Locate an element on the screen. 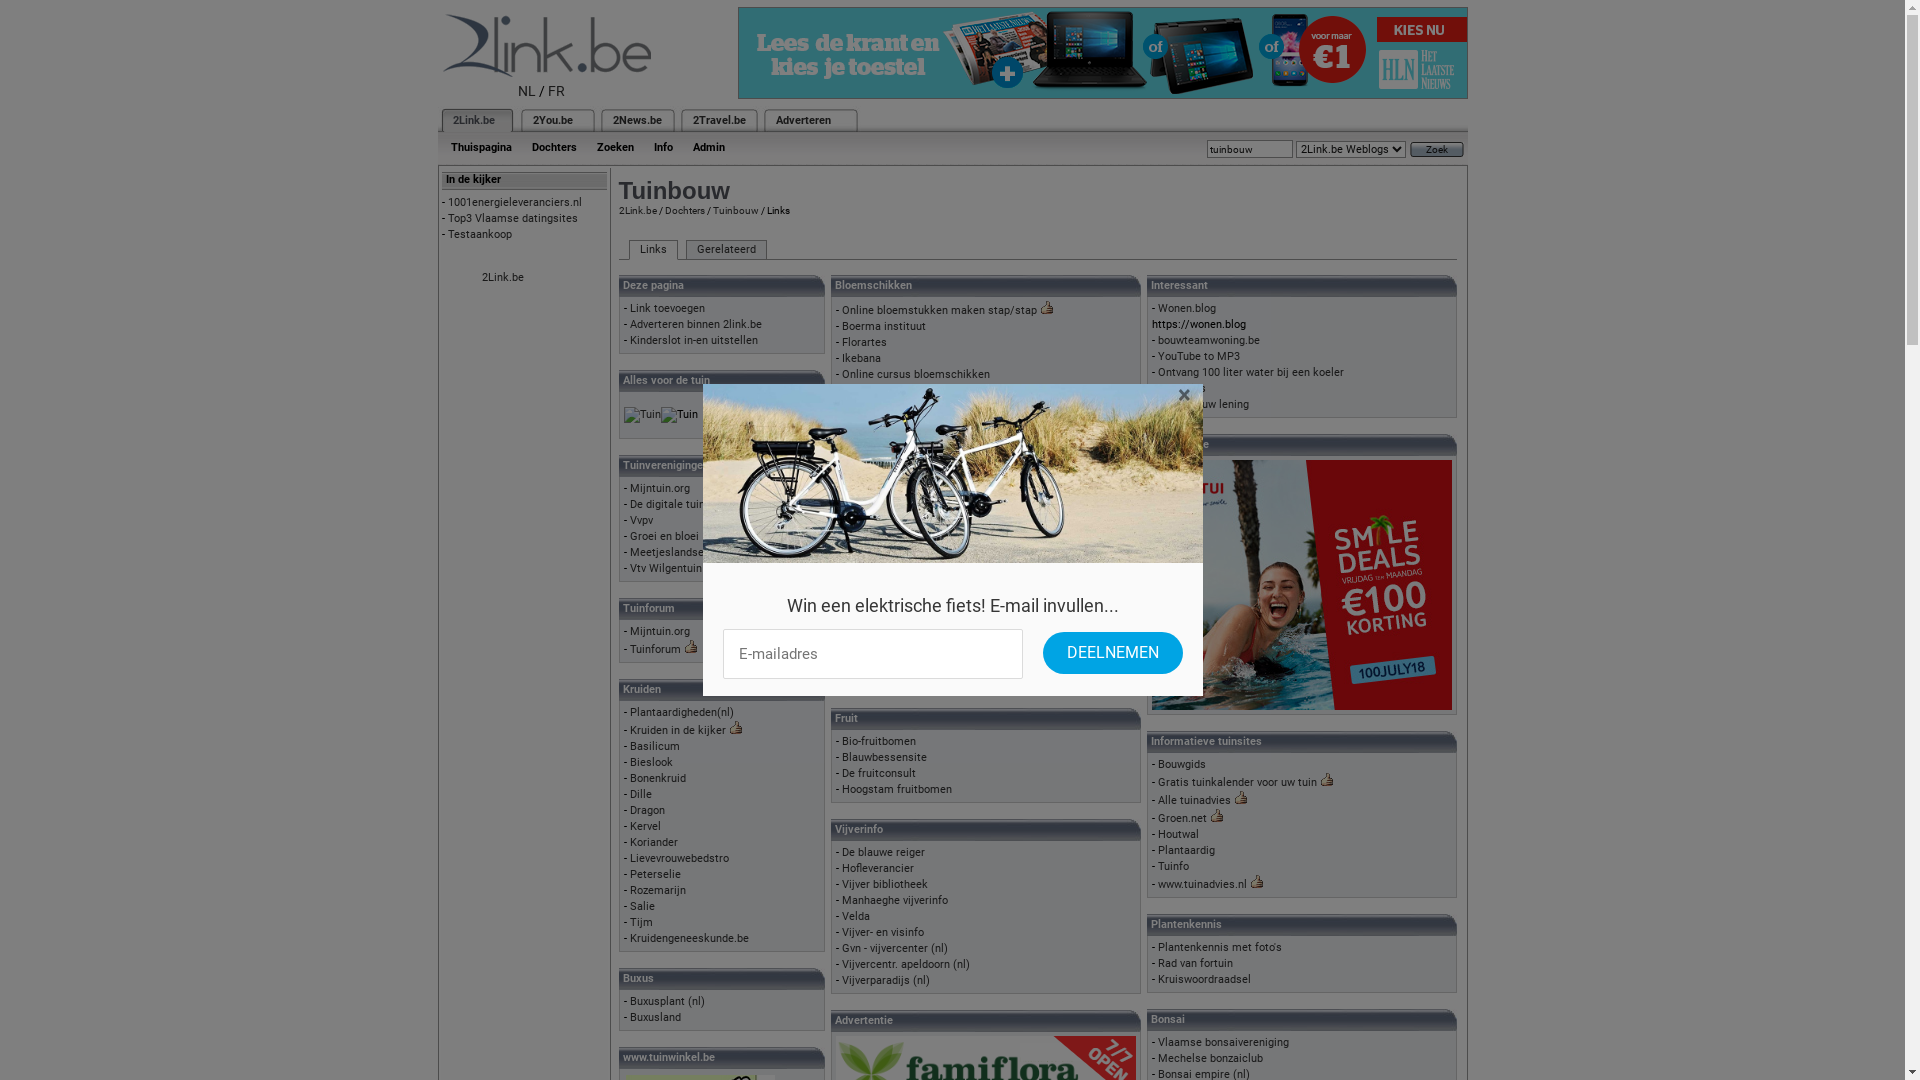 This screenshot has width=1920, height=1080. Bonenkruid is located at coordinates (658, 778).